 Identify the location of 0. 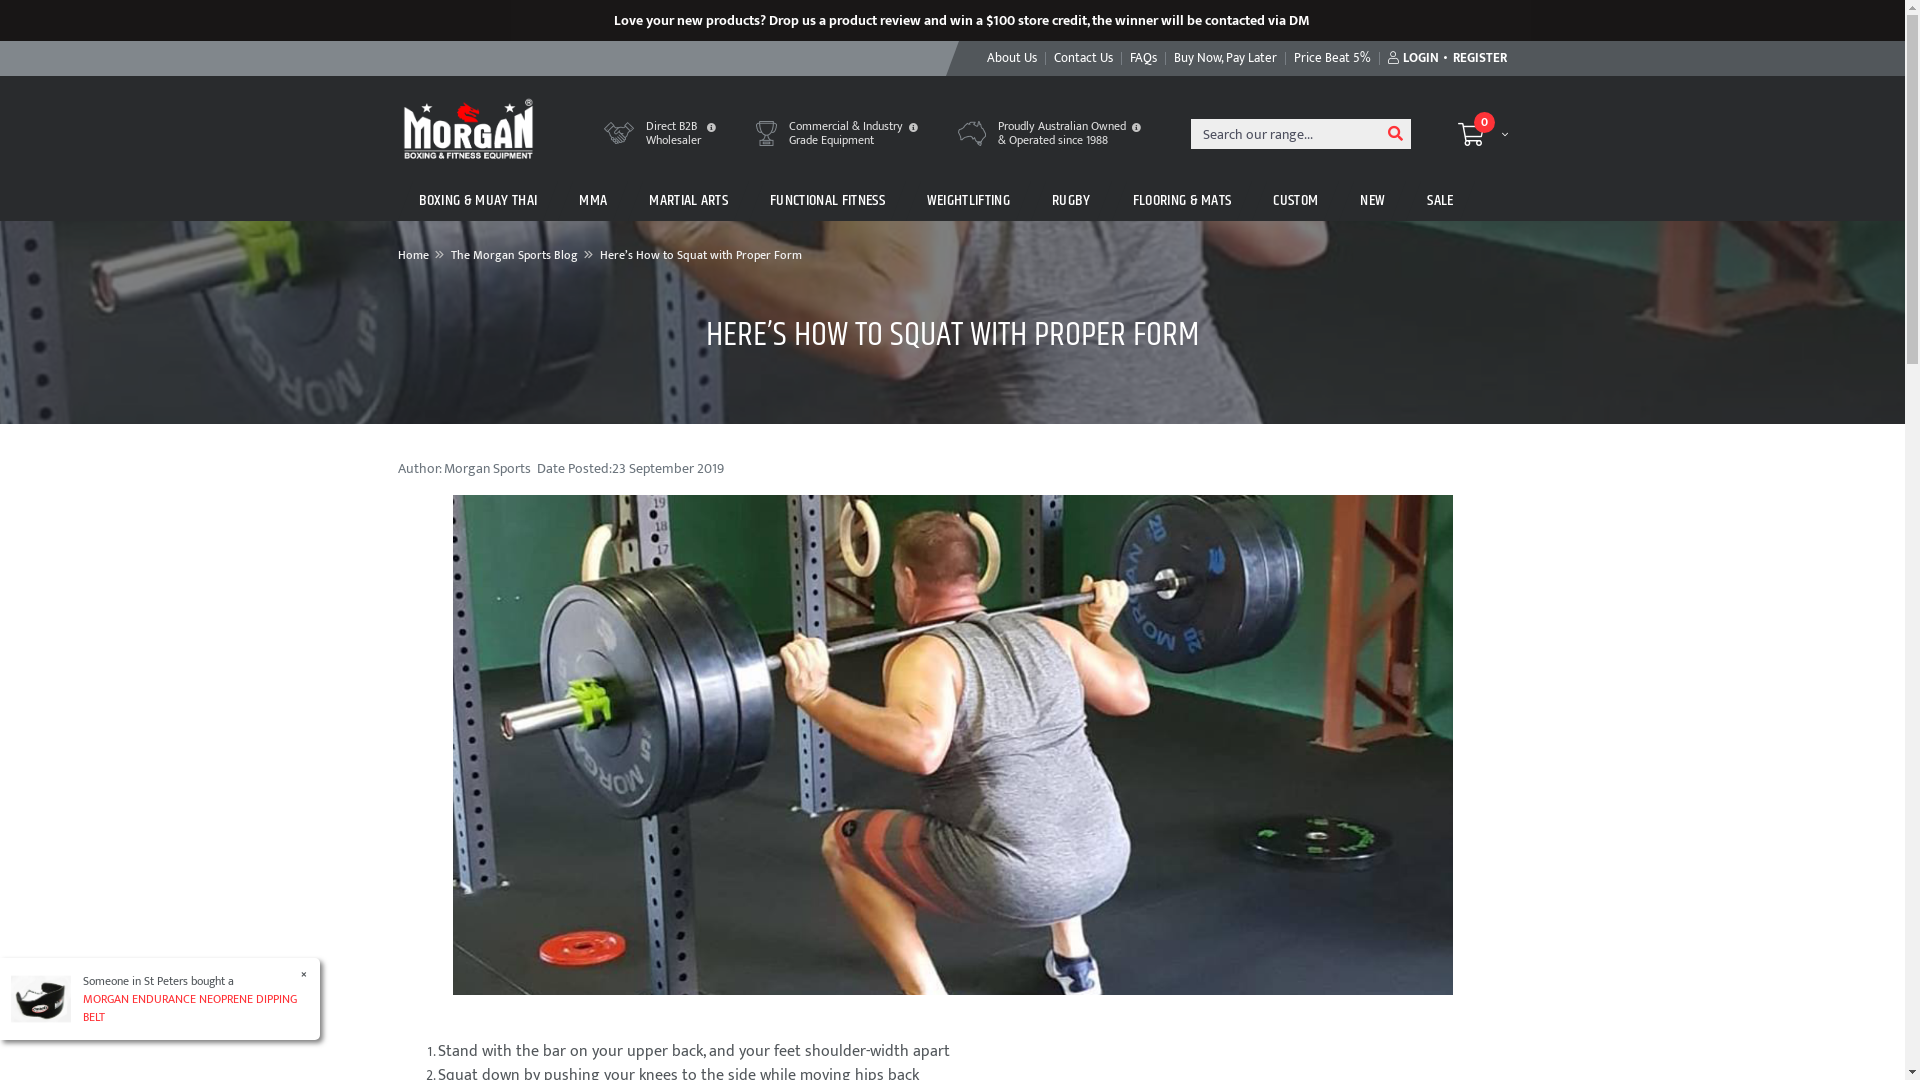
(1483, 134).